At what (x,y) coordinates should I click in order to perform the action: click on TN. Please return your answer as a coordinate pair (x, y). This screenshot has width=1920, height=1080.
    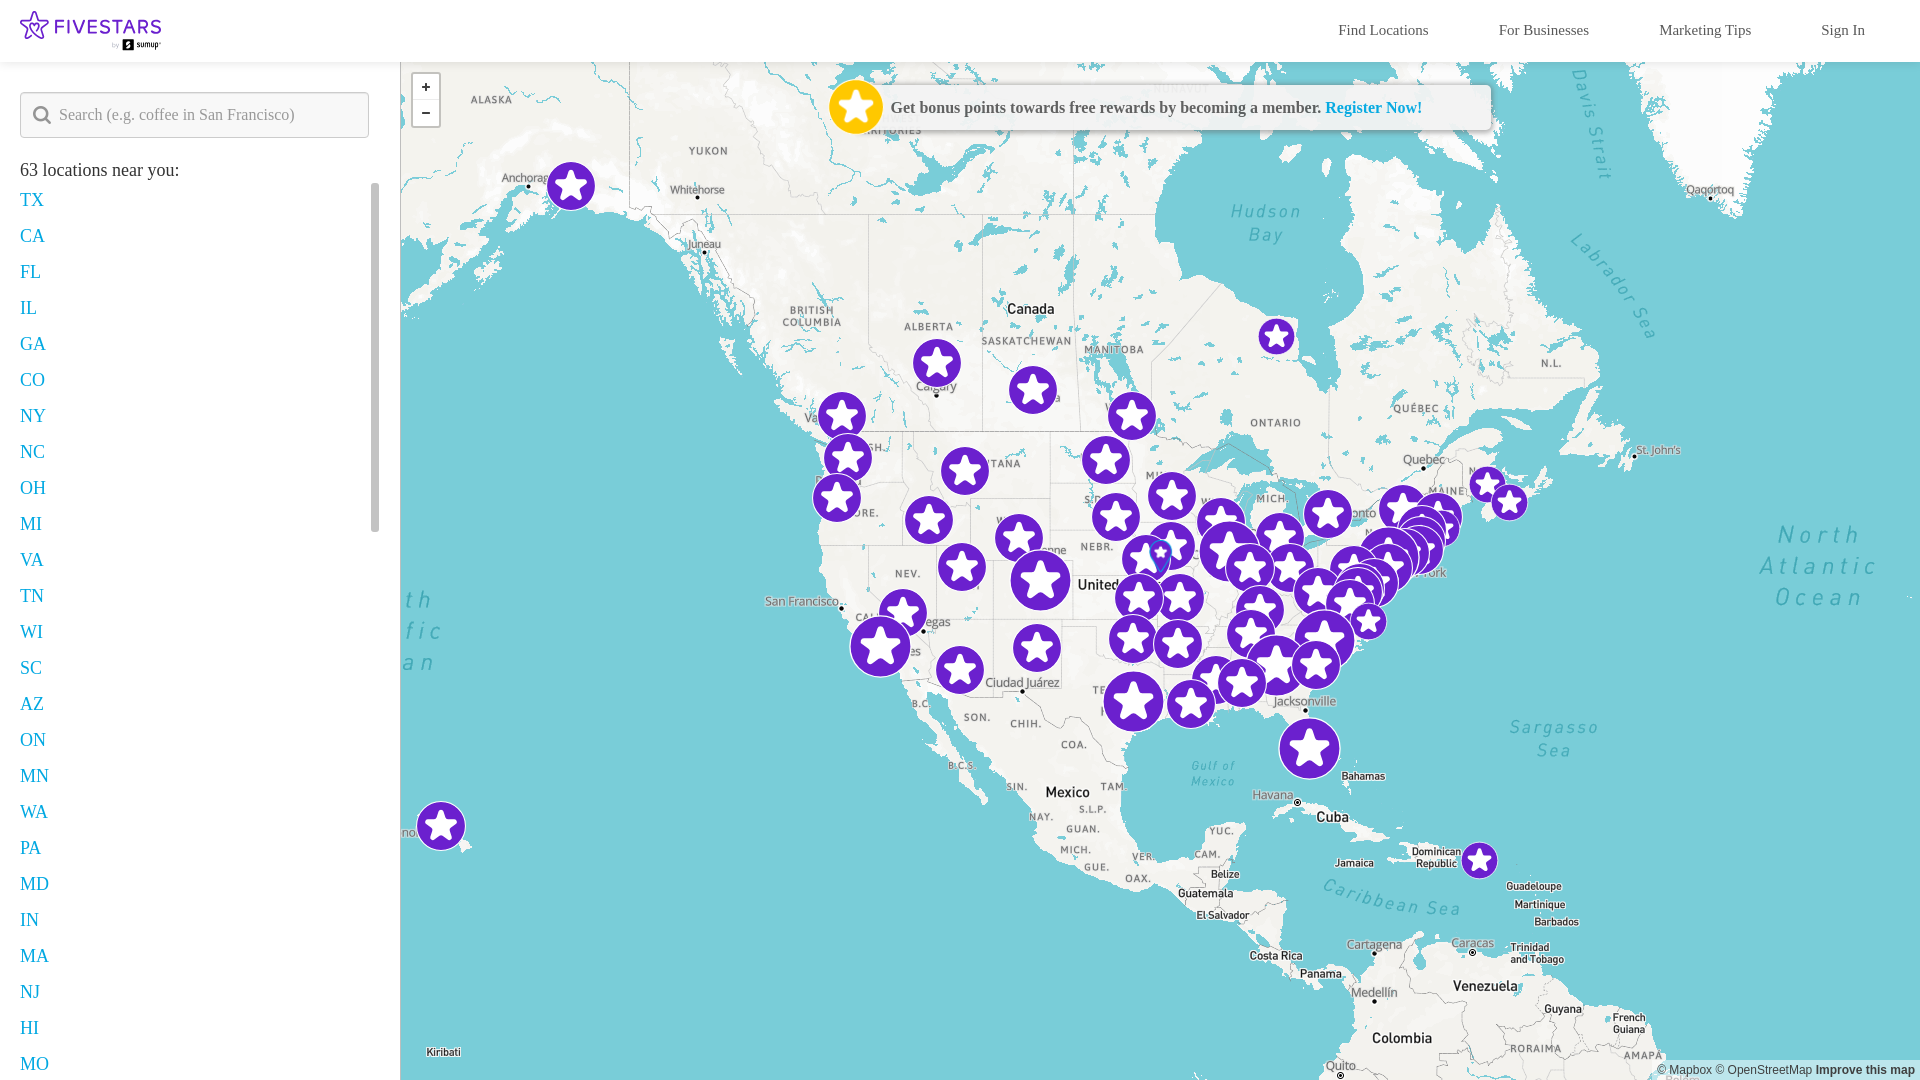
    Looking at the image, I should click on (32, 596).